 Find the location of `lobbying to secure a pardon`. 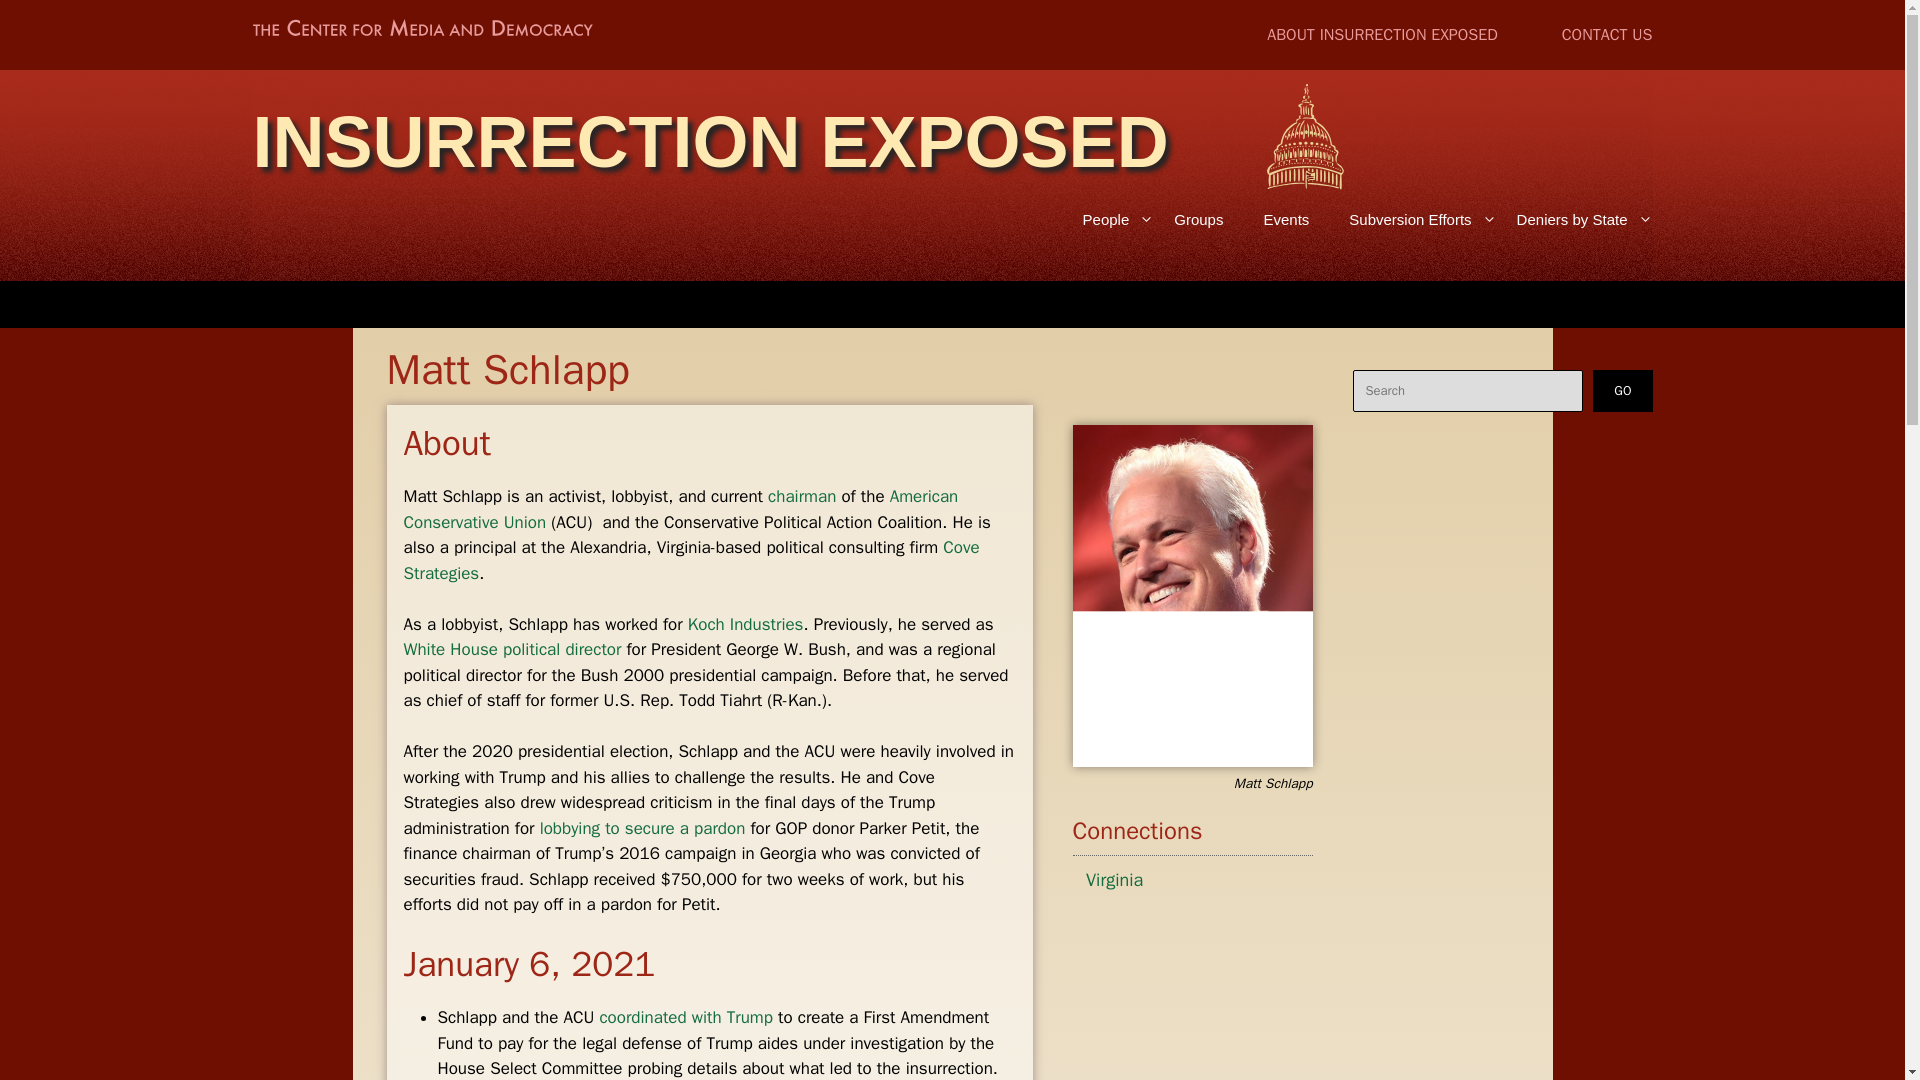

lobbying to secure a pardon is located at coordinates (642, 828).